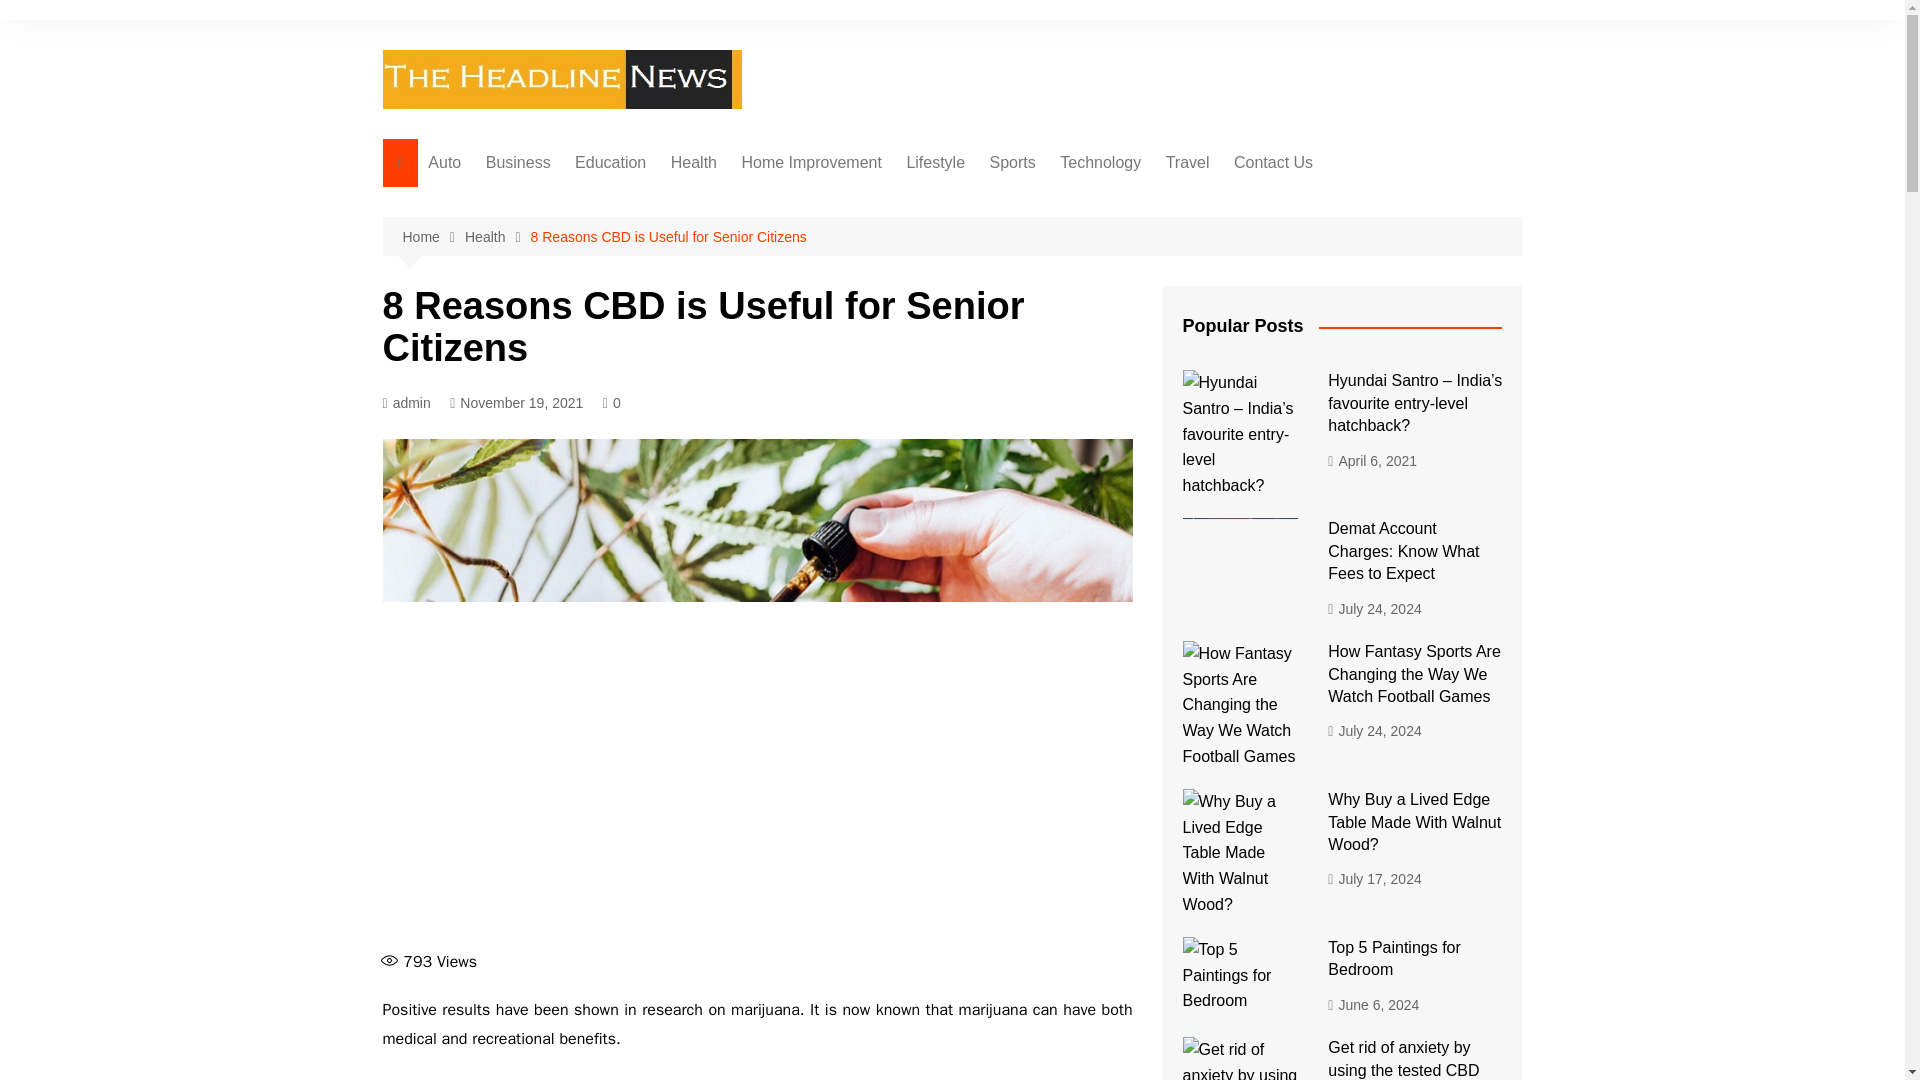 The height and width of the screenshot is (1080, 1920). What do you see at coordinates (586, 269) in the screenshot?
I see `Insurance` at bounding box center [586, 269].